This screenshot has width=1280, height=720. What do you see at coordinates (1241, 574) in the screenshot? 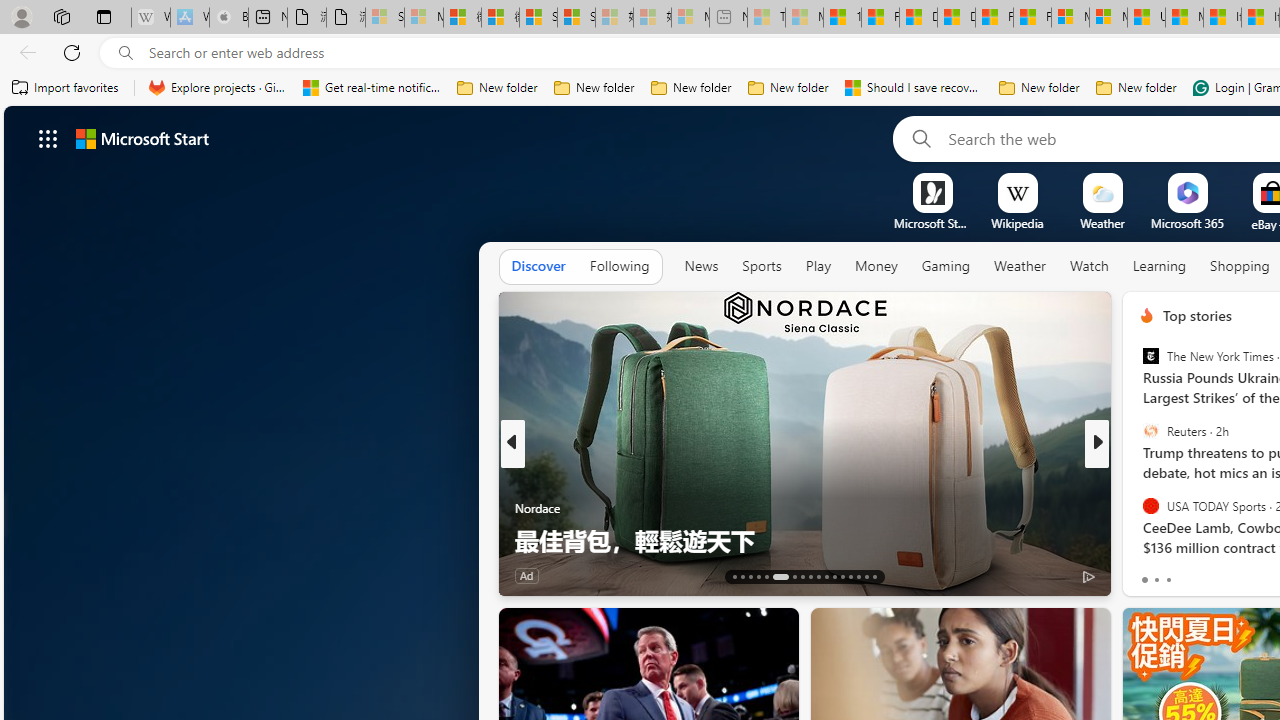
I see `View comments 3 Comment` at bounding box center [1241, 574].